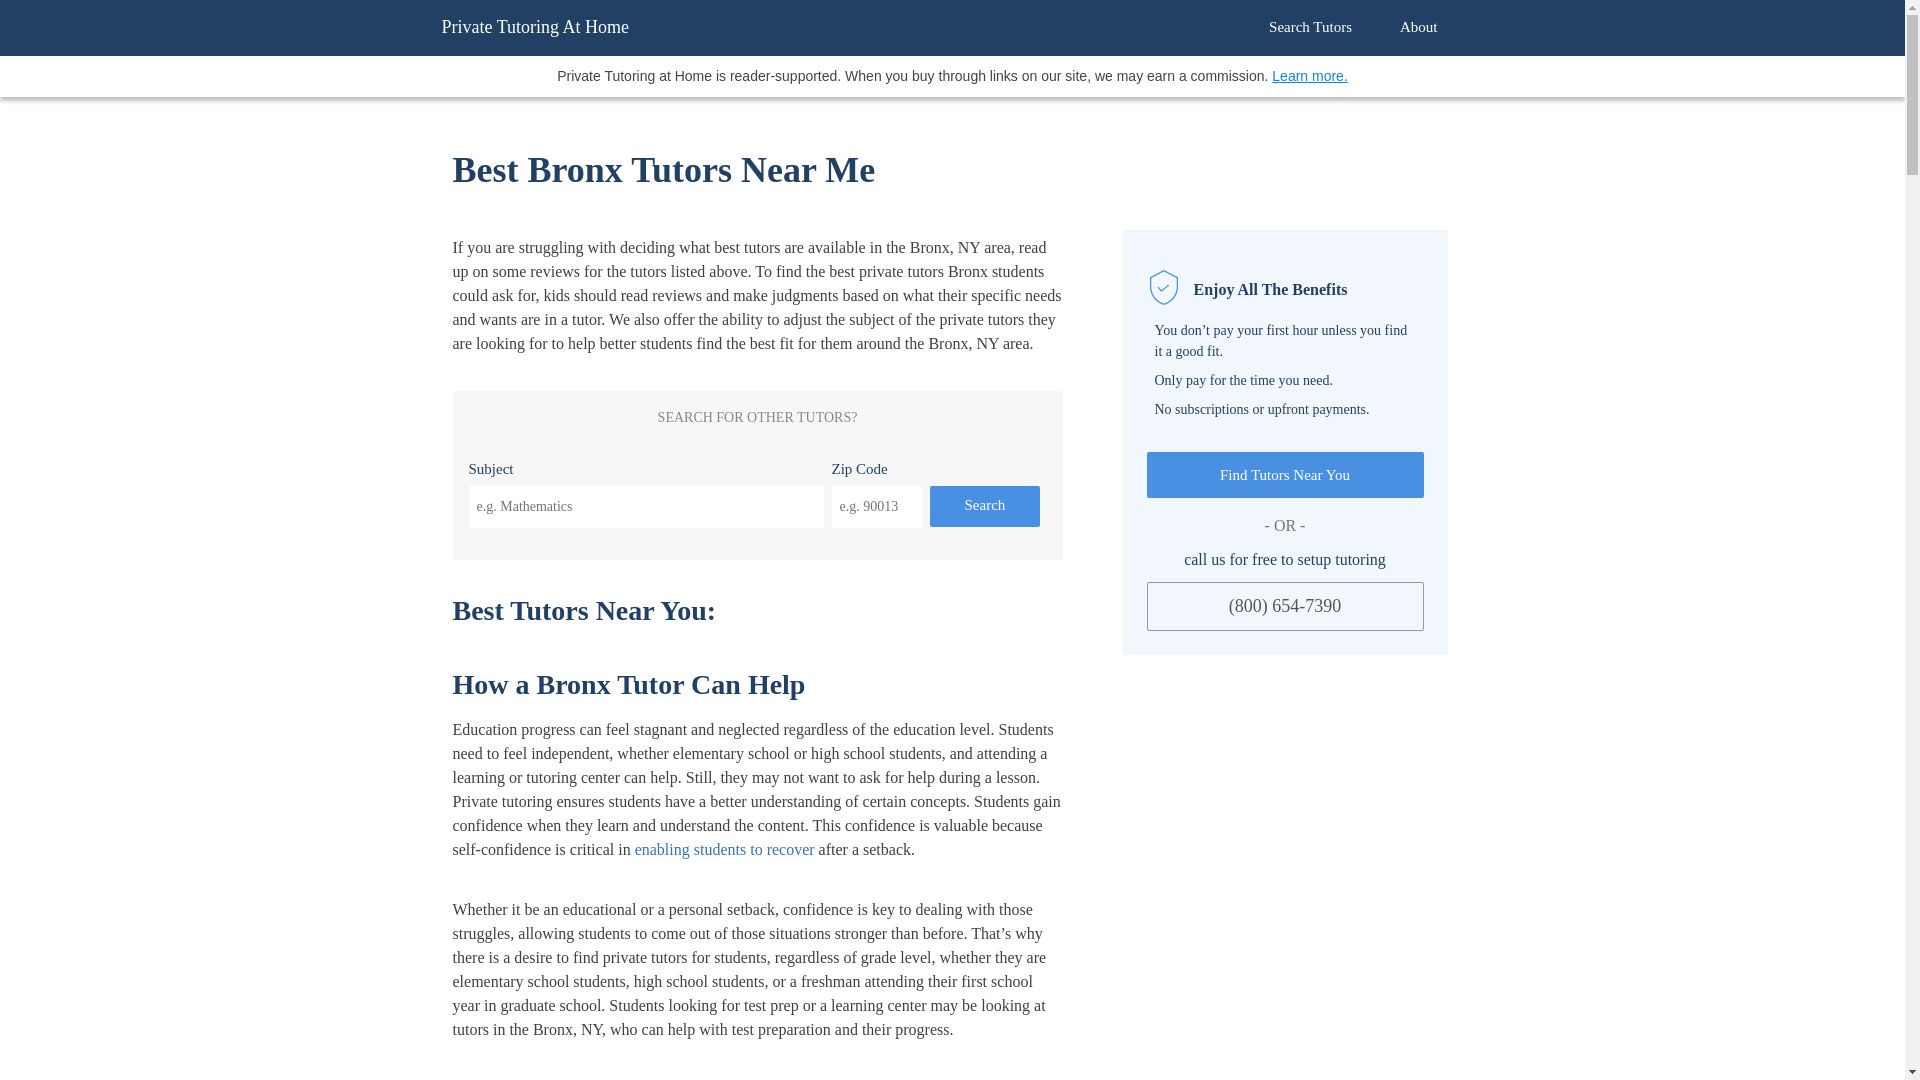 The width and height of the screenshot is (1920, 1080). What do you see at coordinates (724, 849) in the screenshot?
I see `enabling students to recover` at bounding box center [724, 849].